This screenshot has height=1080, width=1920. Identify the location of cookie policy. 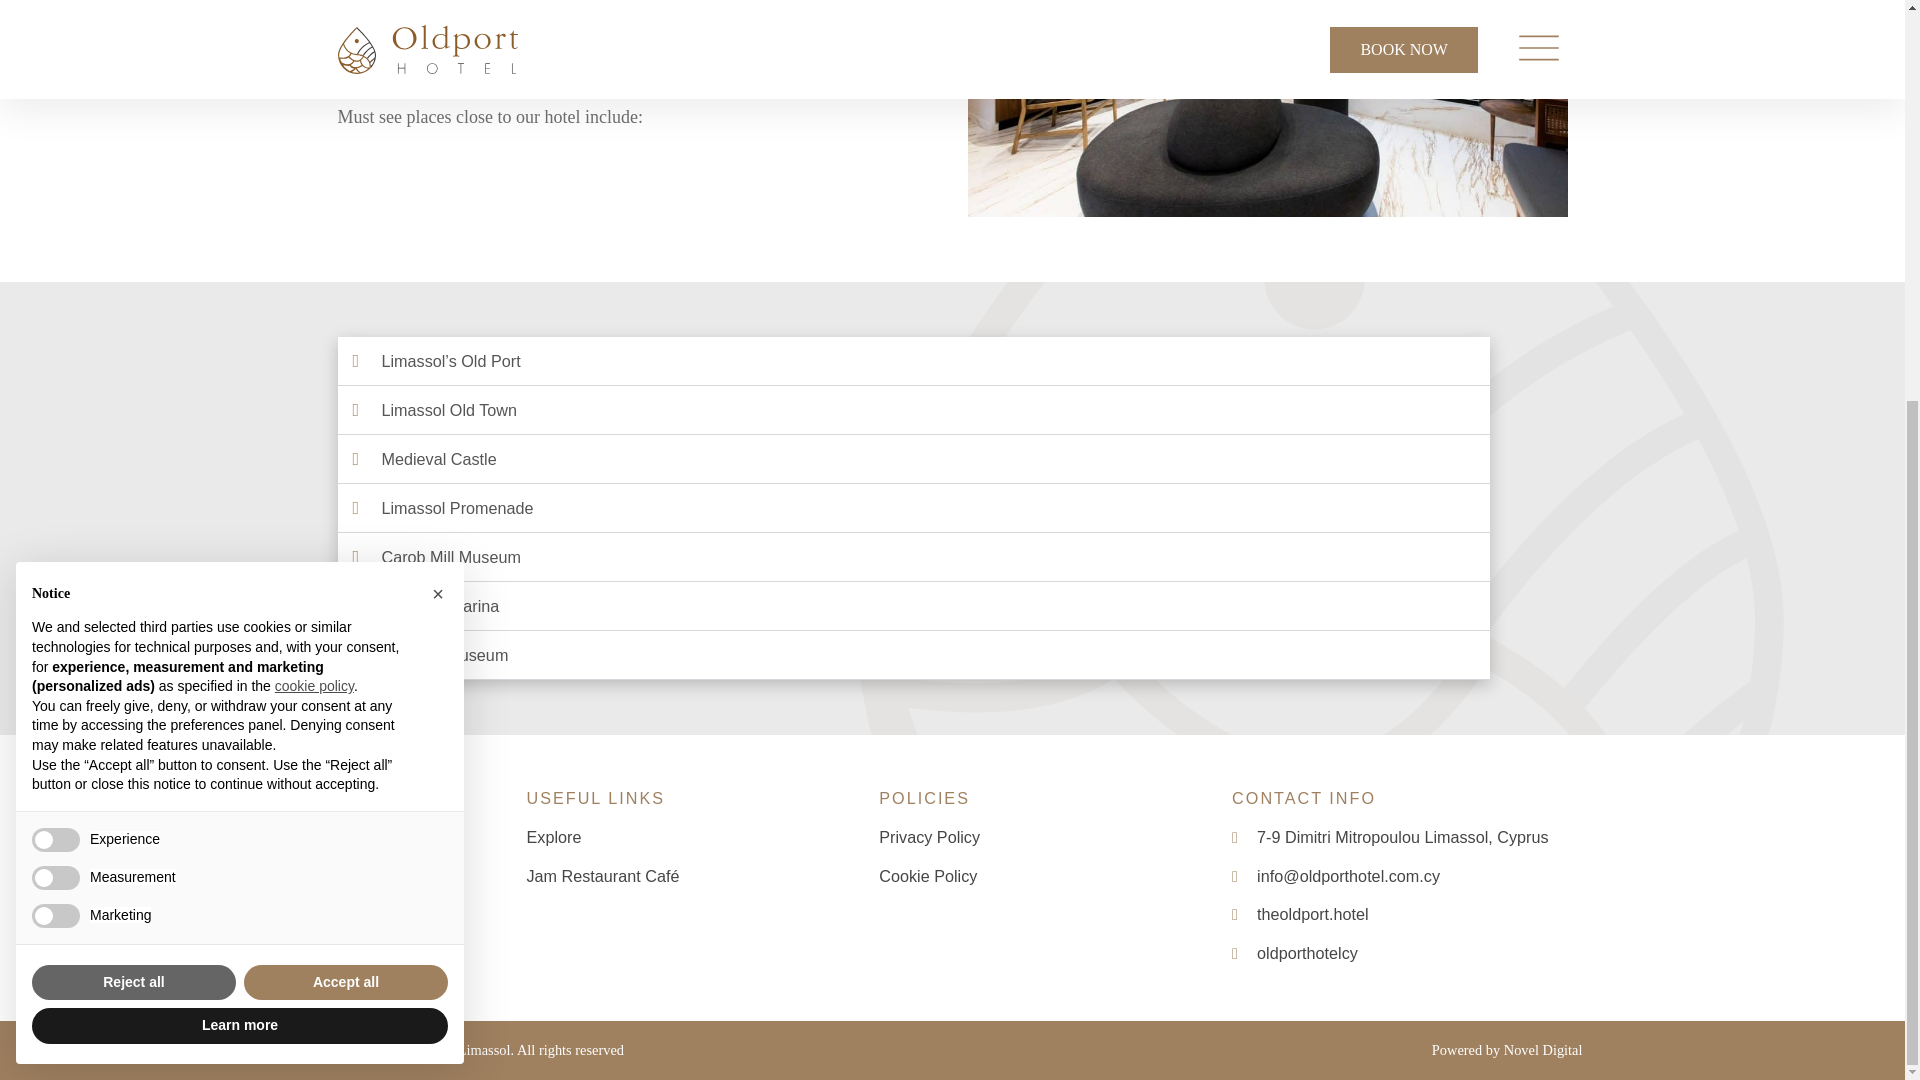
(314, 57).